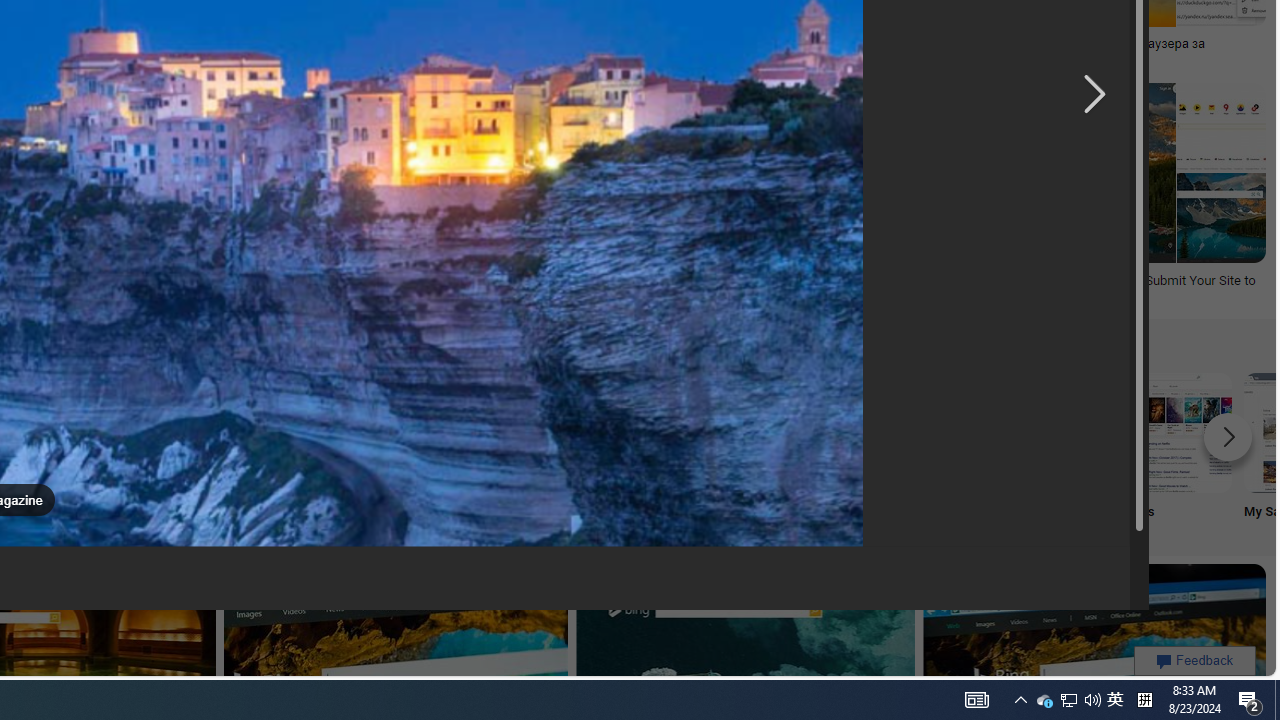 This screenshot has height=720, width=1280. Describe the element at coordinates (689, 44) in the screenshot. I see `Bing Can Now Search for Any Object in an Image` at that location.